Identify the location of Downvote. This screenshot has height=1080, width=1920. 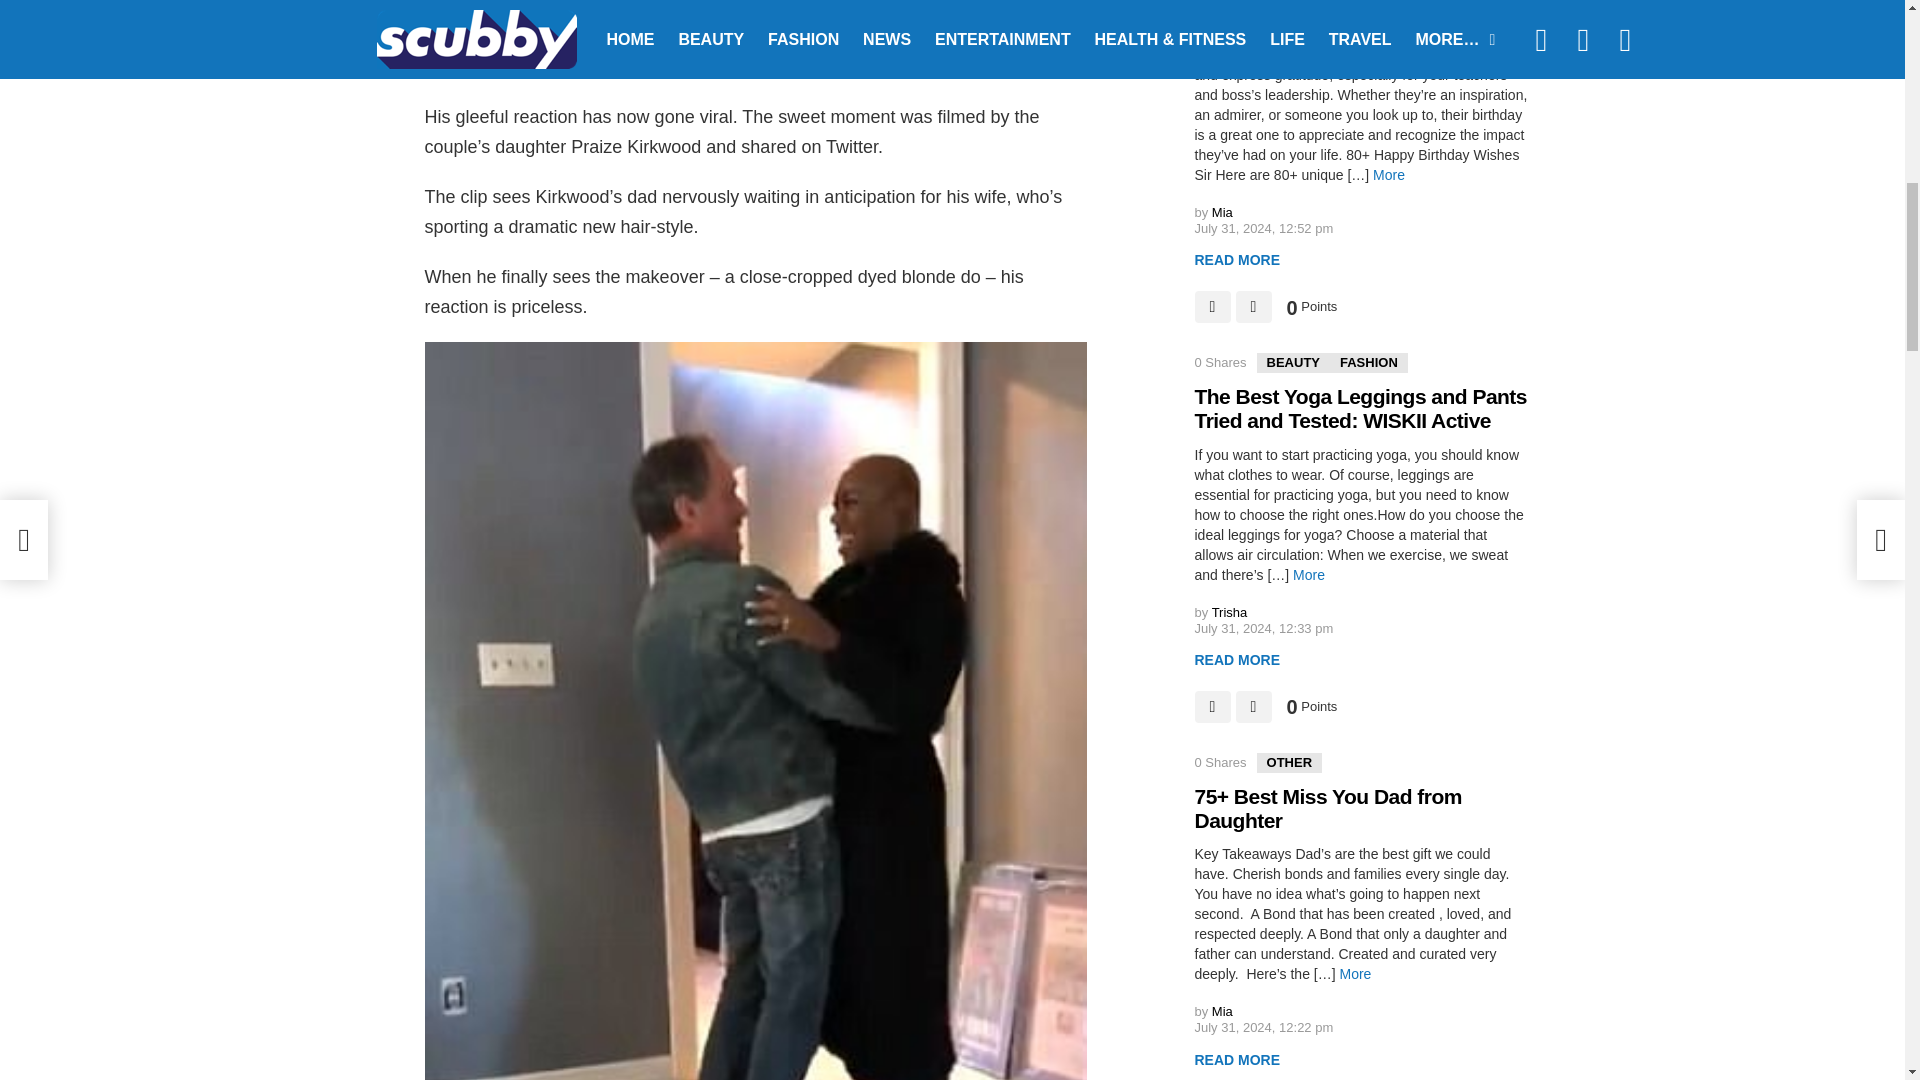
(1254, 306).